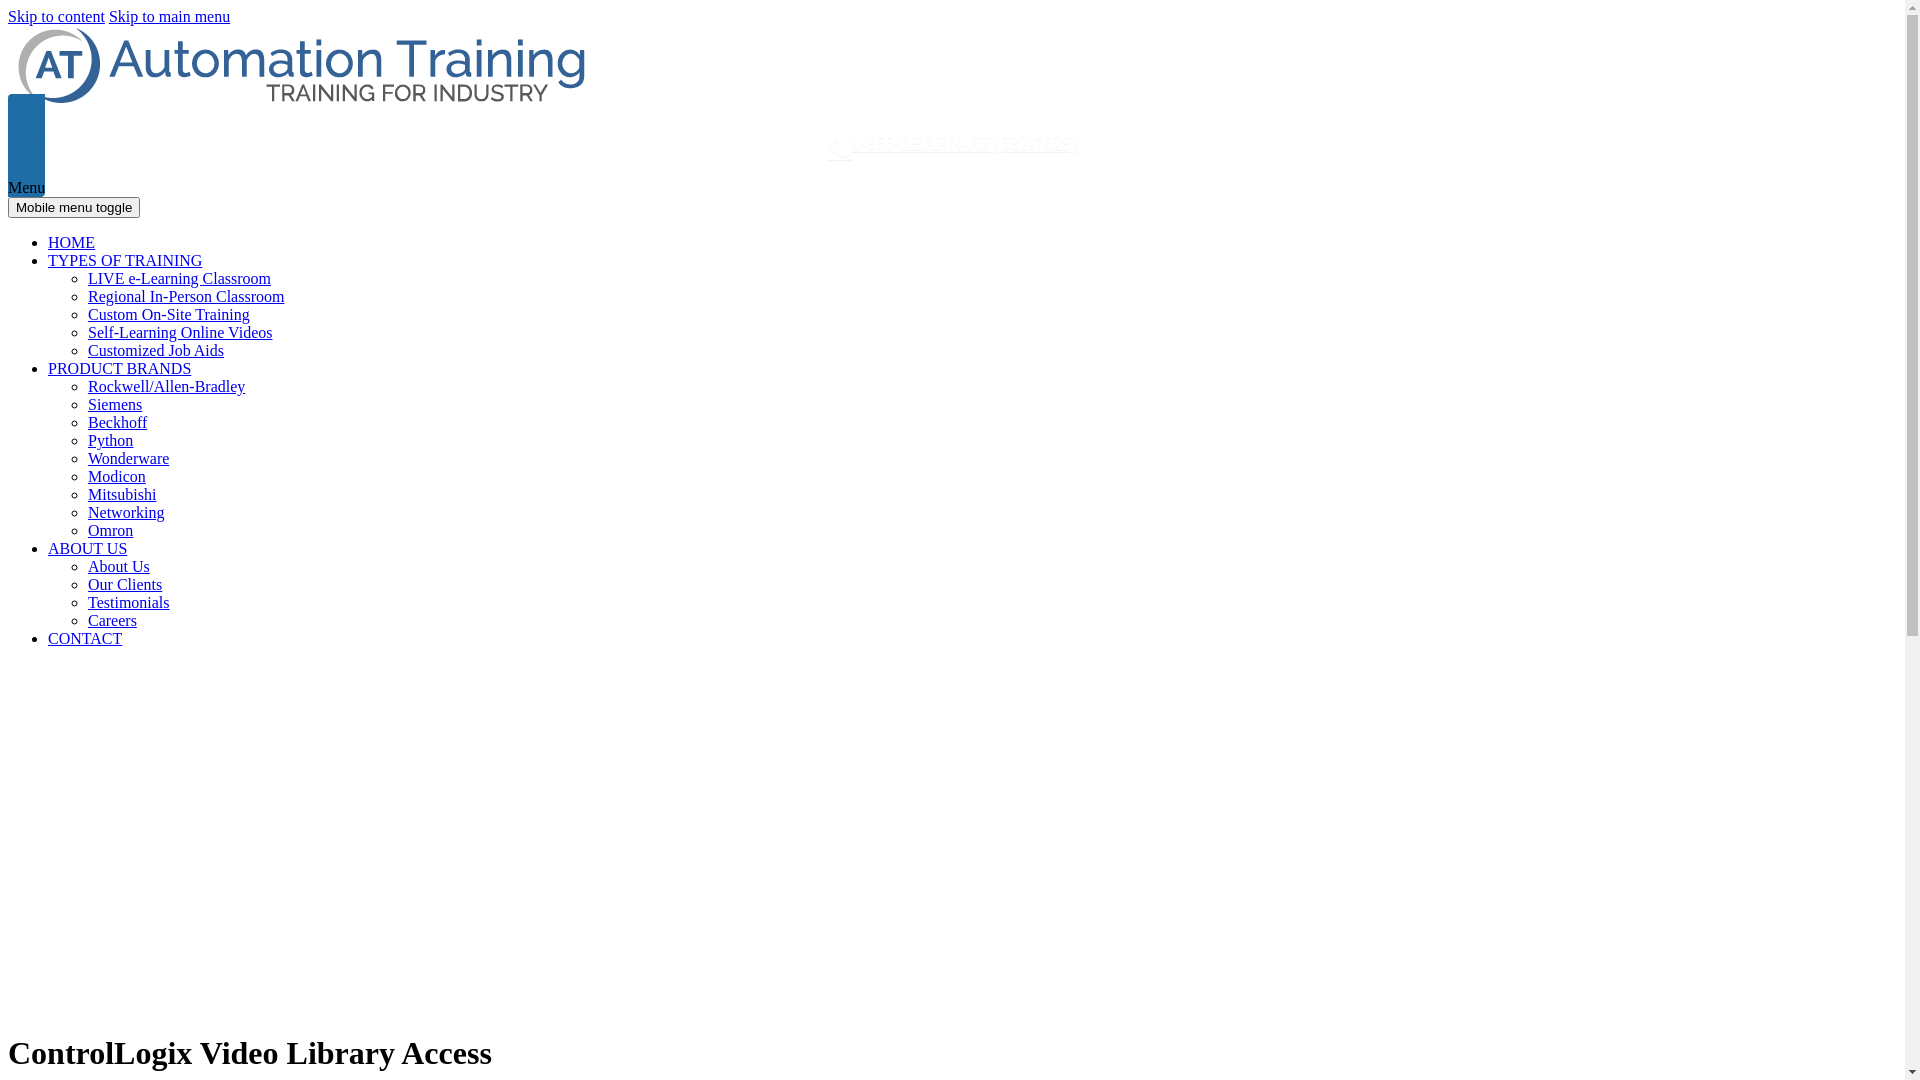  What do you see at coordinates (170, 16) in the screenshot?
I see `Skip to main menu` at bounding box center [170, 16].